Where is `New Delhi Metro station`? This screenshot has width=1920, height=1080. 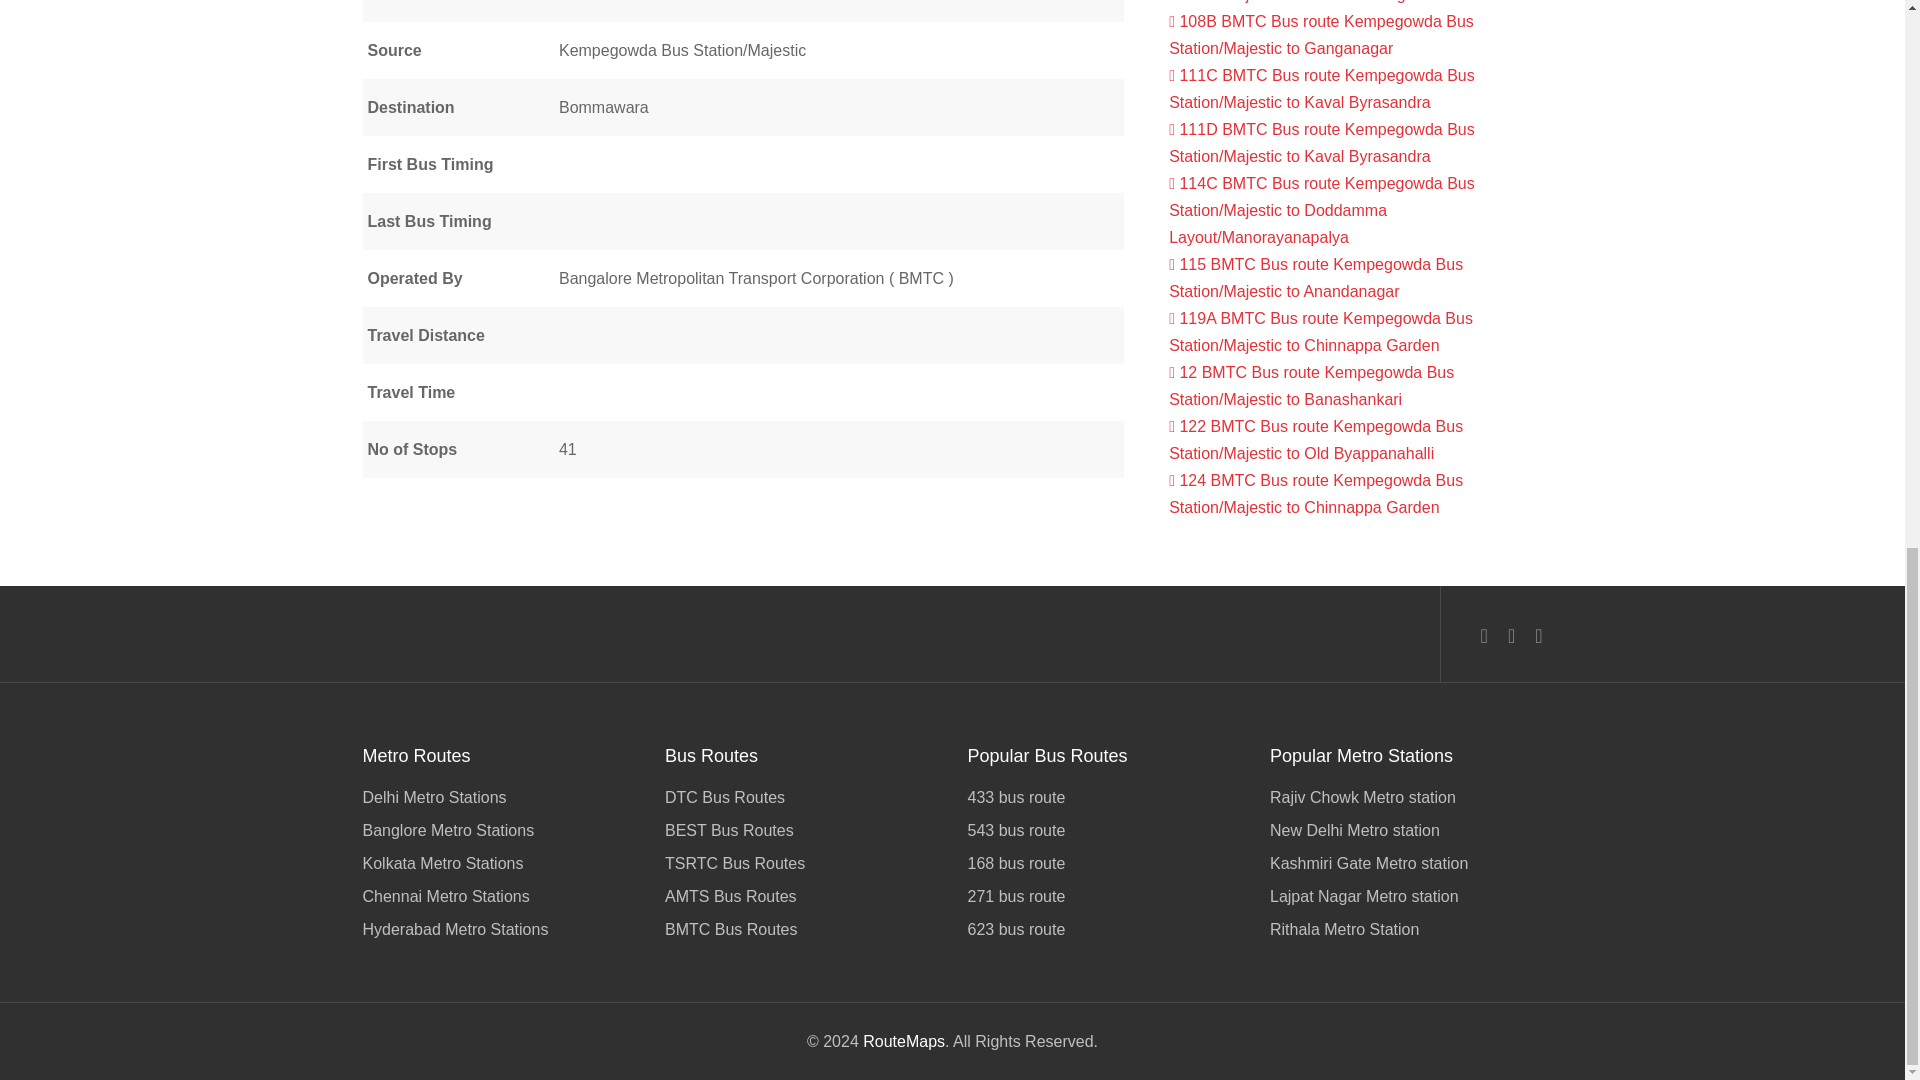 New Delhi Metro station is located at coordinates (1406, 830).